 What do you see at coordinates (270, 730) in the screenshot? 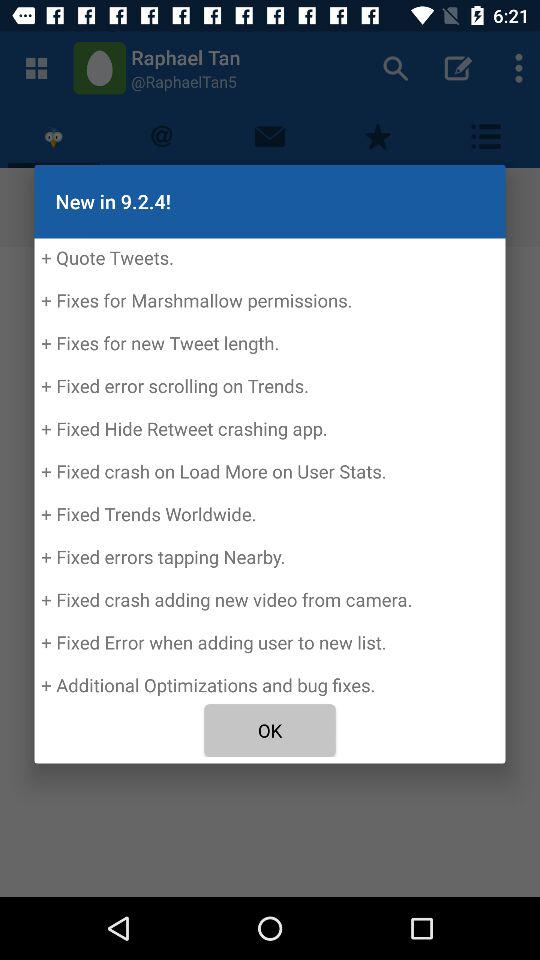
I see `select ok at the bottom` at bounding box center [270, 730].